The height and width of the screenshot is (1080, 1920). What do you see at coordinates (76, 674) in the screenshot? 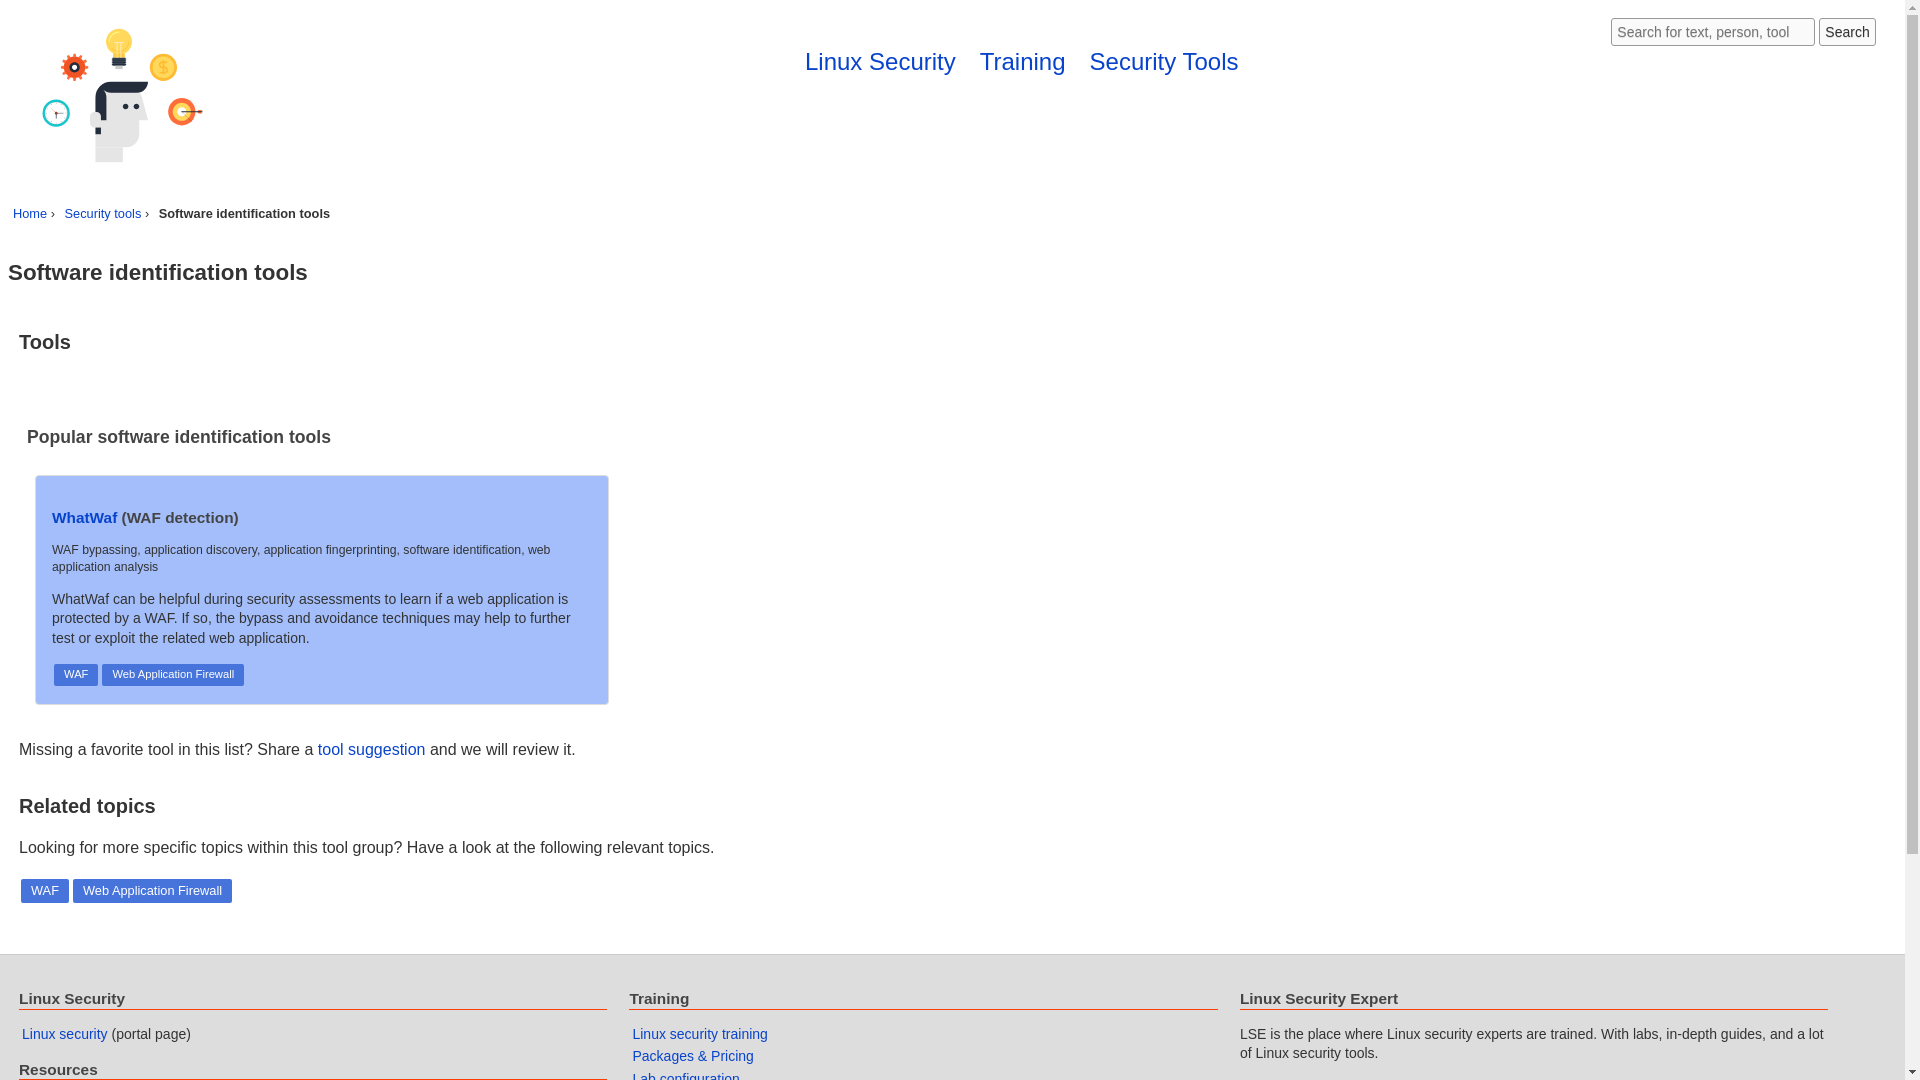
I see `WAF` at bounding box center [76, 674].